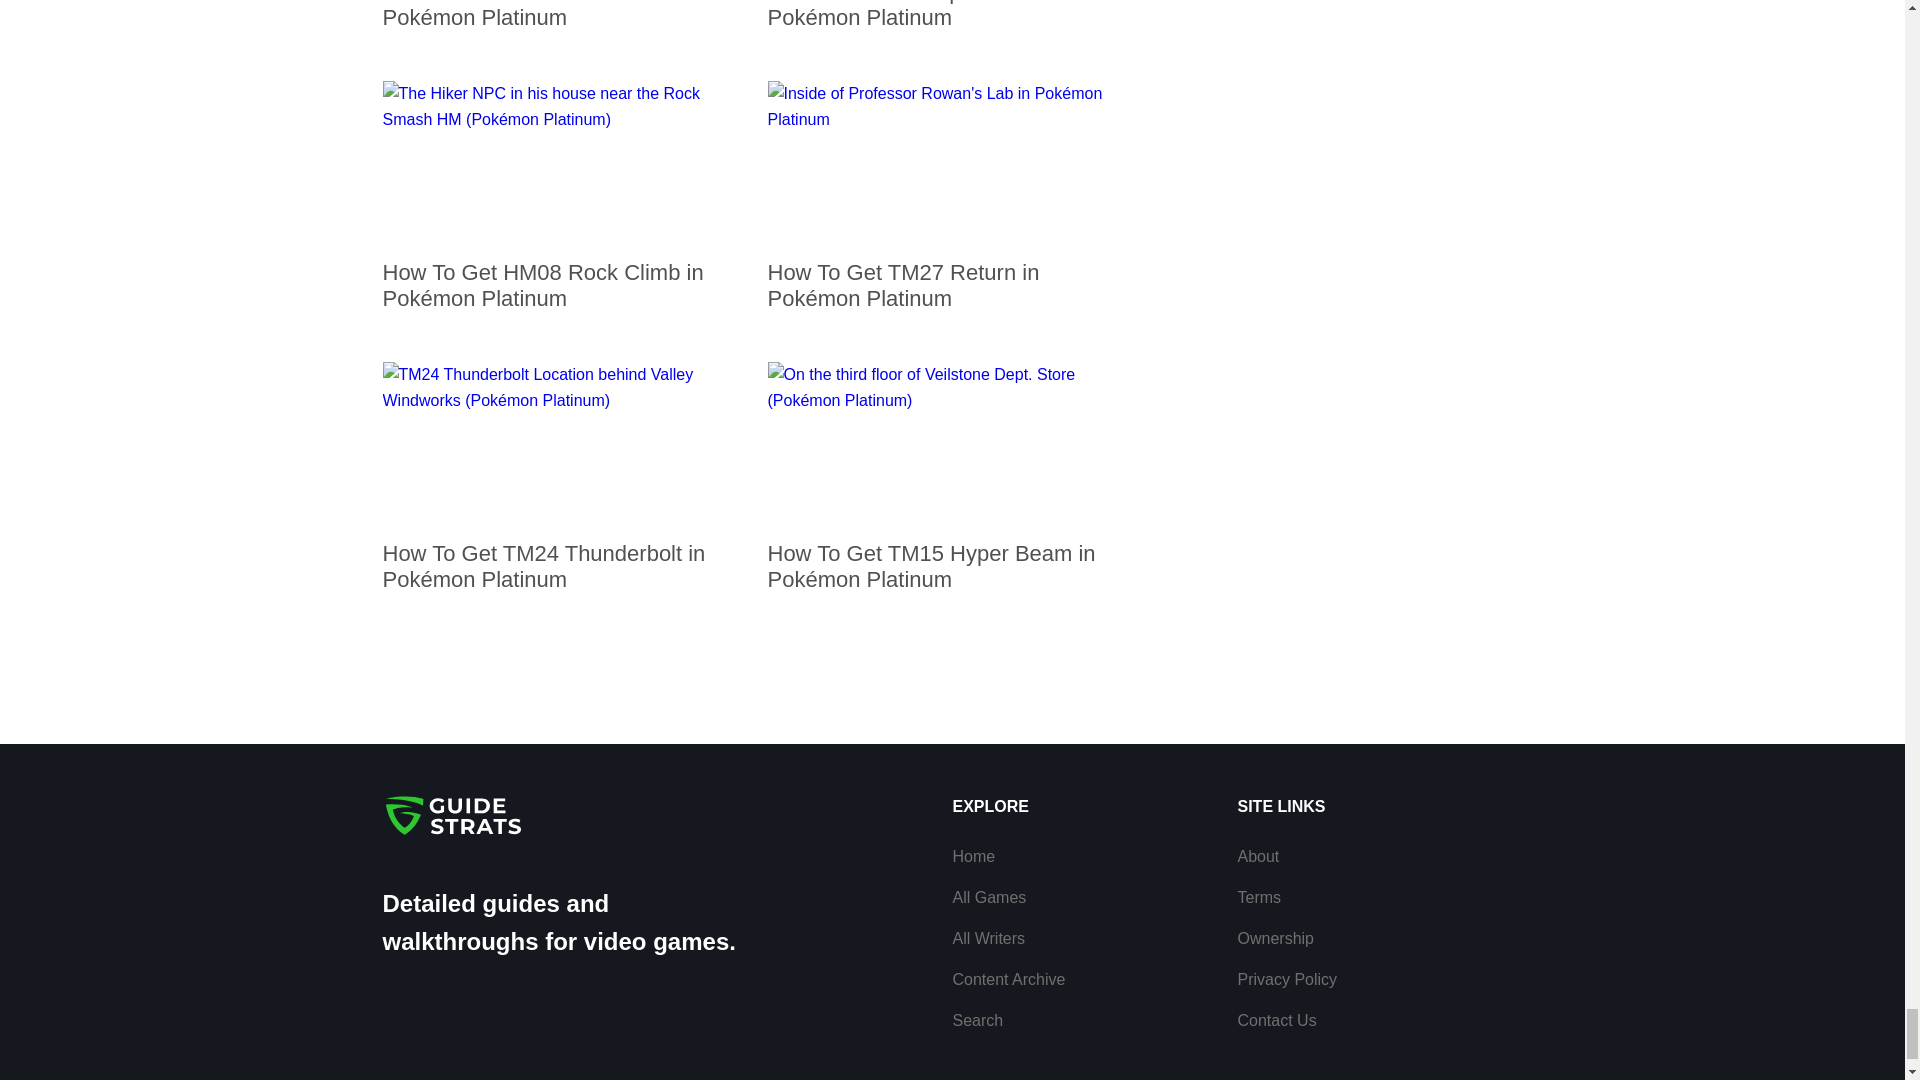  Describe the element at coordinates (1276, 938) in the screenshot. I see `Ownership` at that location.